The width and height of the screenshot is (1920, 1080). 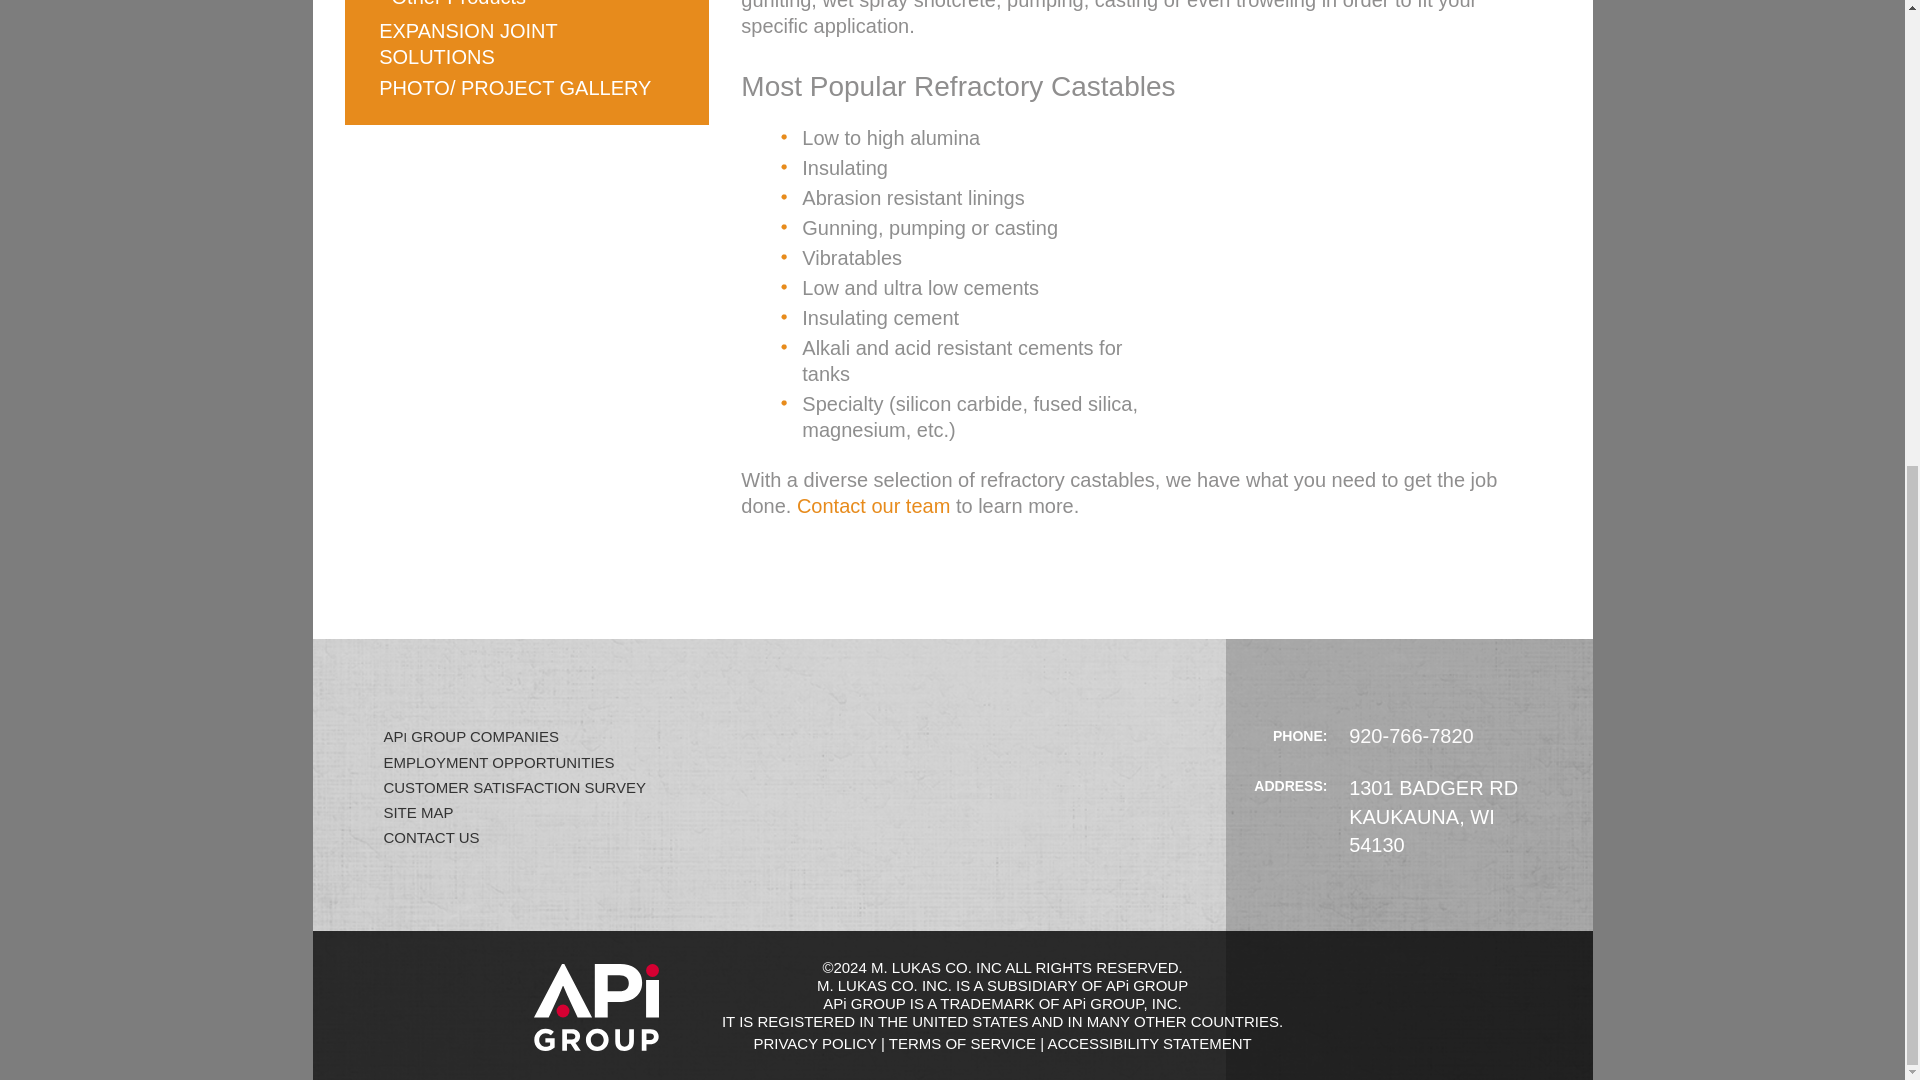 I want to click on Other Products, so click(x=455, y=6).